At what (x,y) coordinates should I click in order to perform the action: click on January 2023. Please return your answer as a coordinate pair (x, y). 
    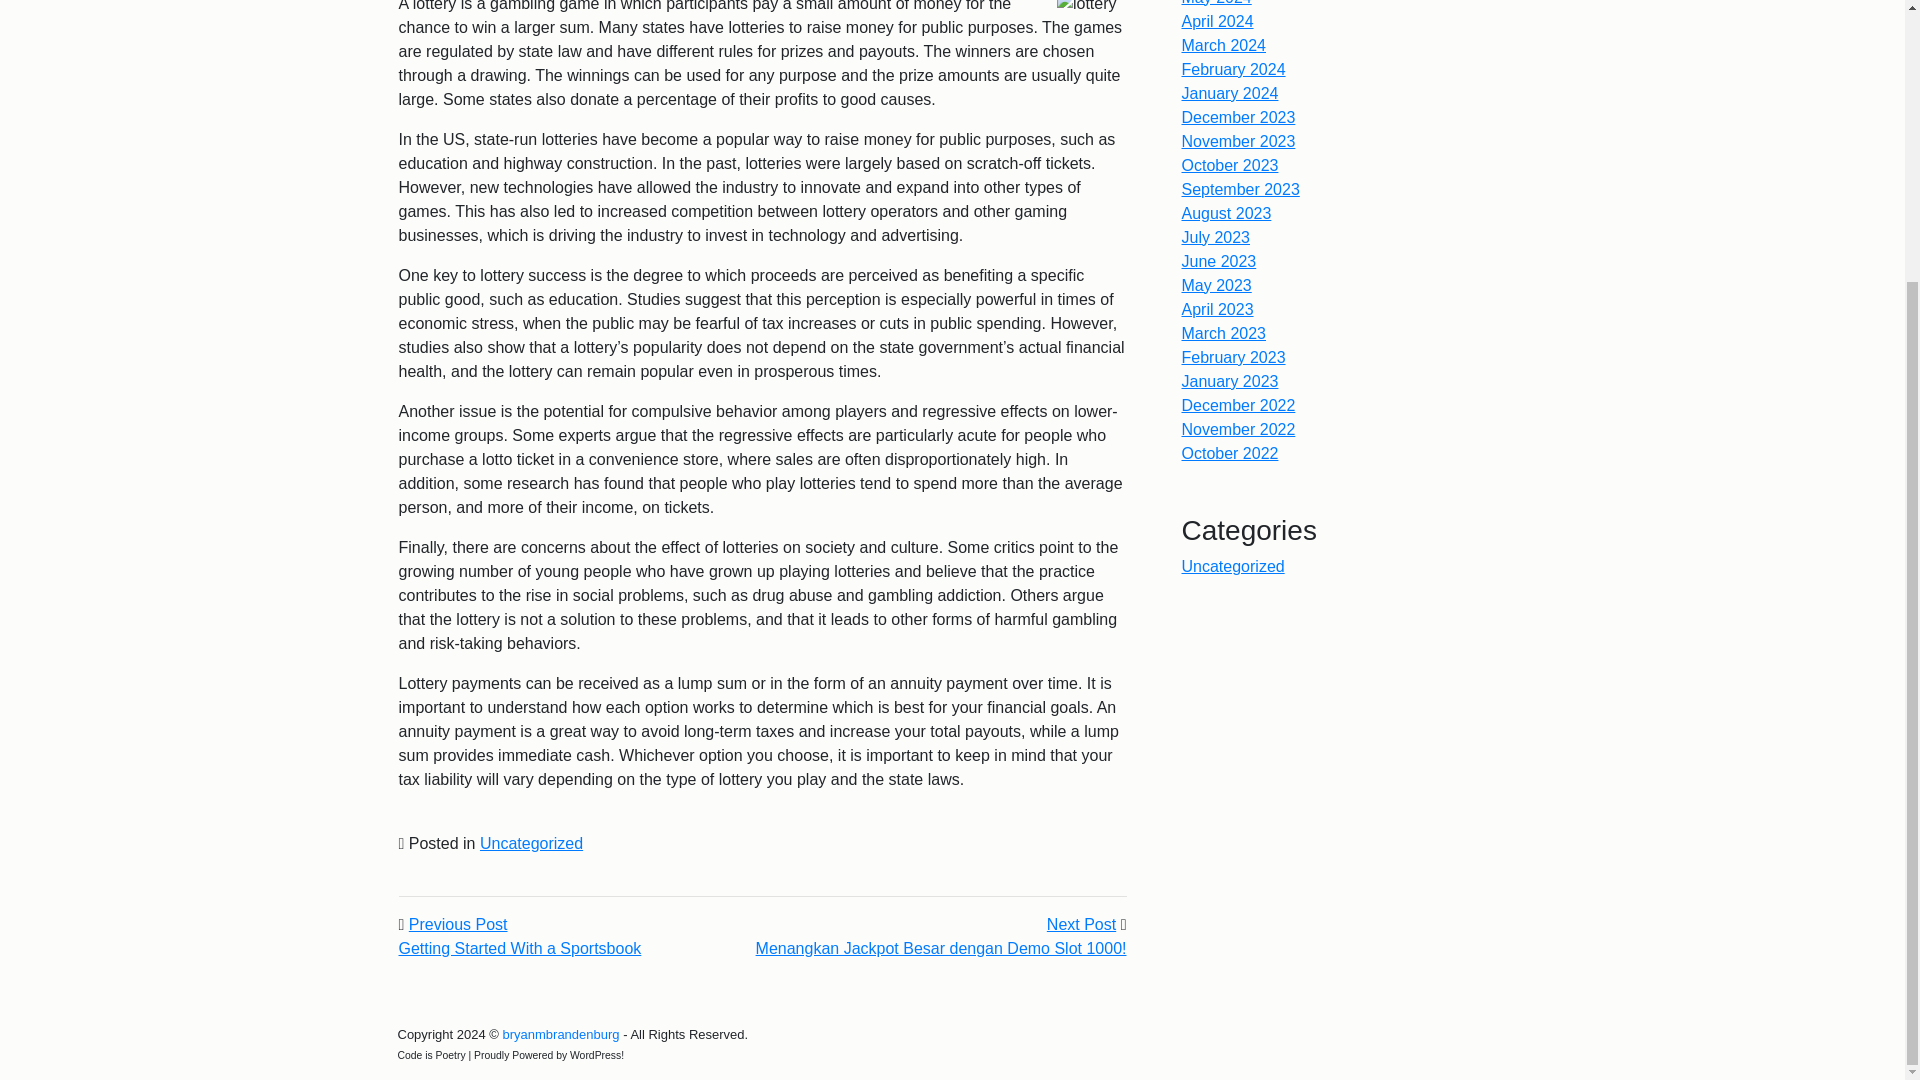
    Looking at the image, I should click on (1230, 380).